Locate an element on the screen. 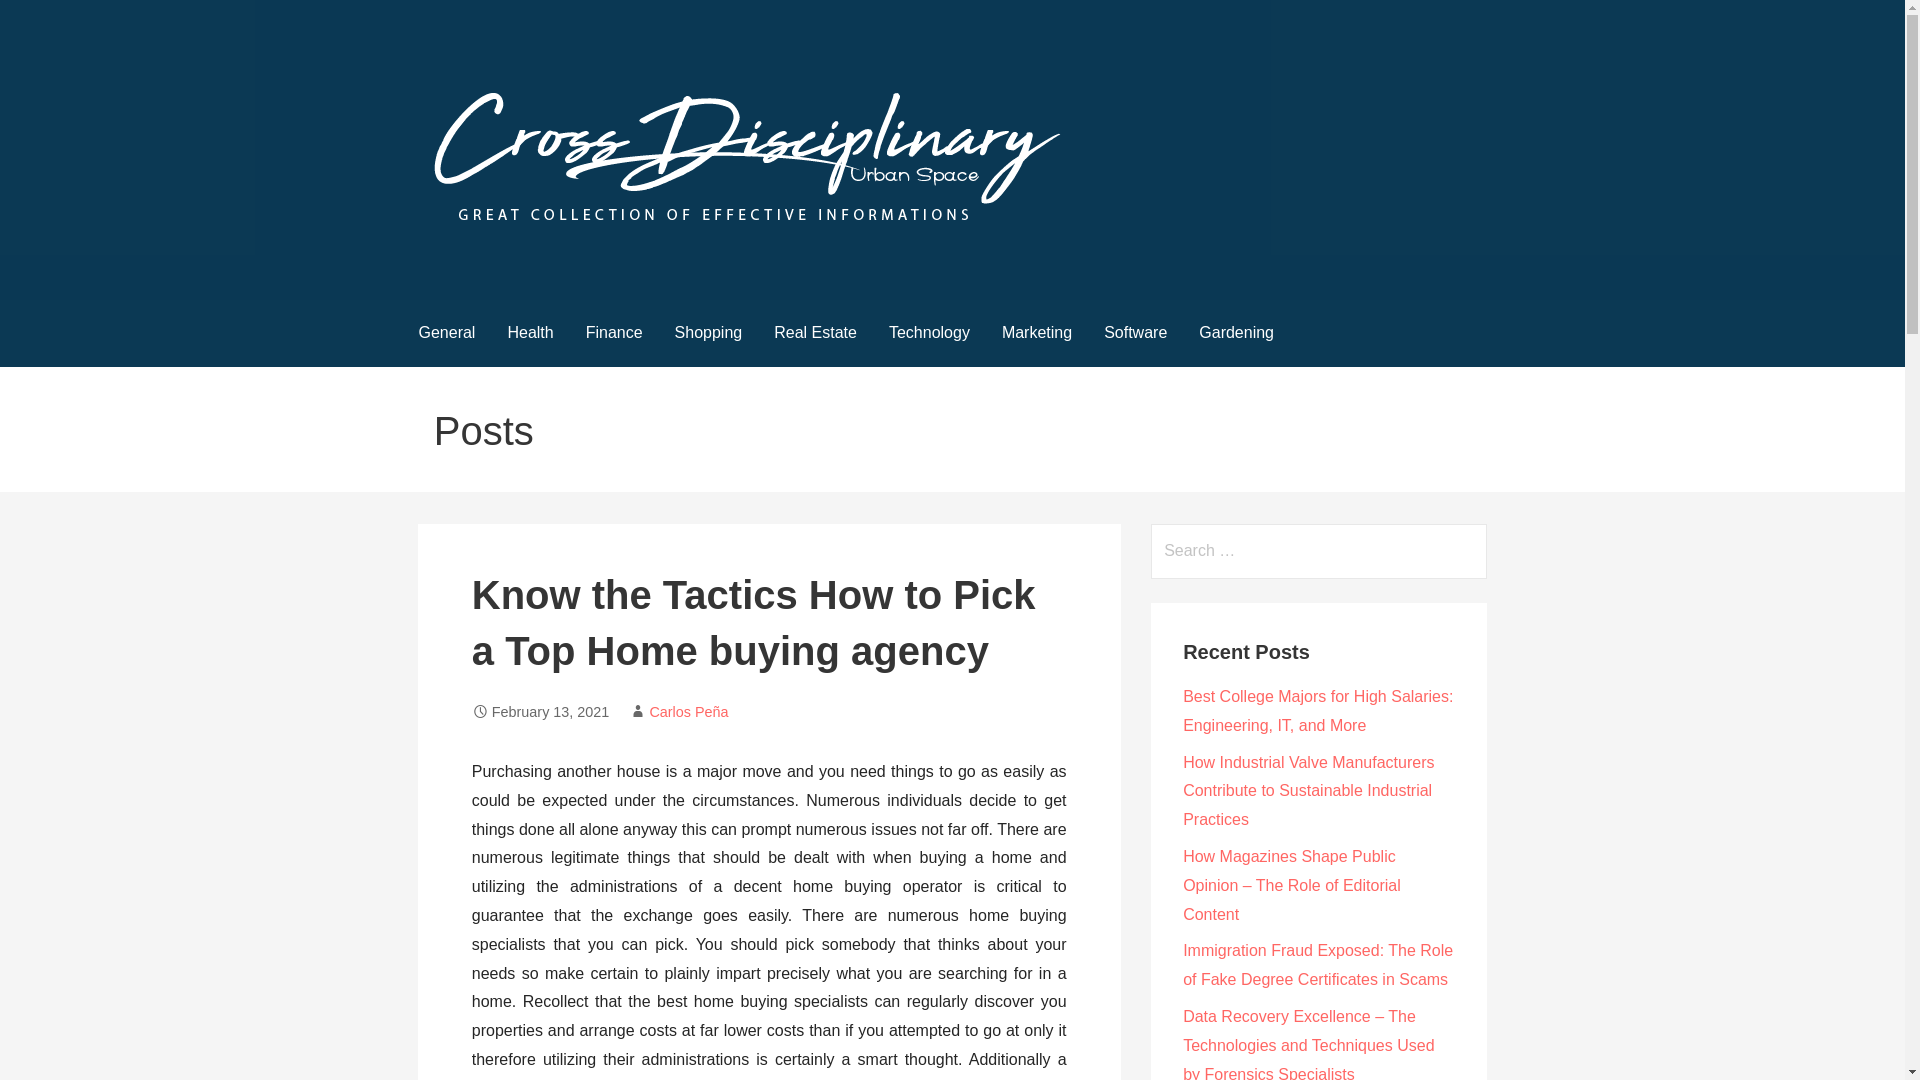 The width and height of the screenshot is (1920, 1080). Health is located at coordinates (530, 334).